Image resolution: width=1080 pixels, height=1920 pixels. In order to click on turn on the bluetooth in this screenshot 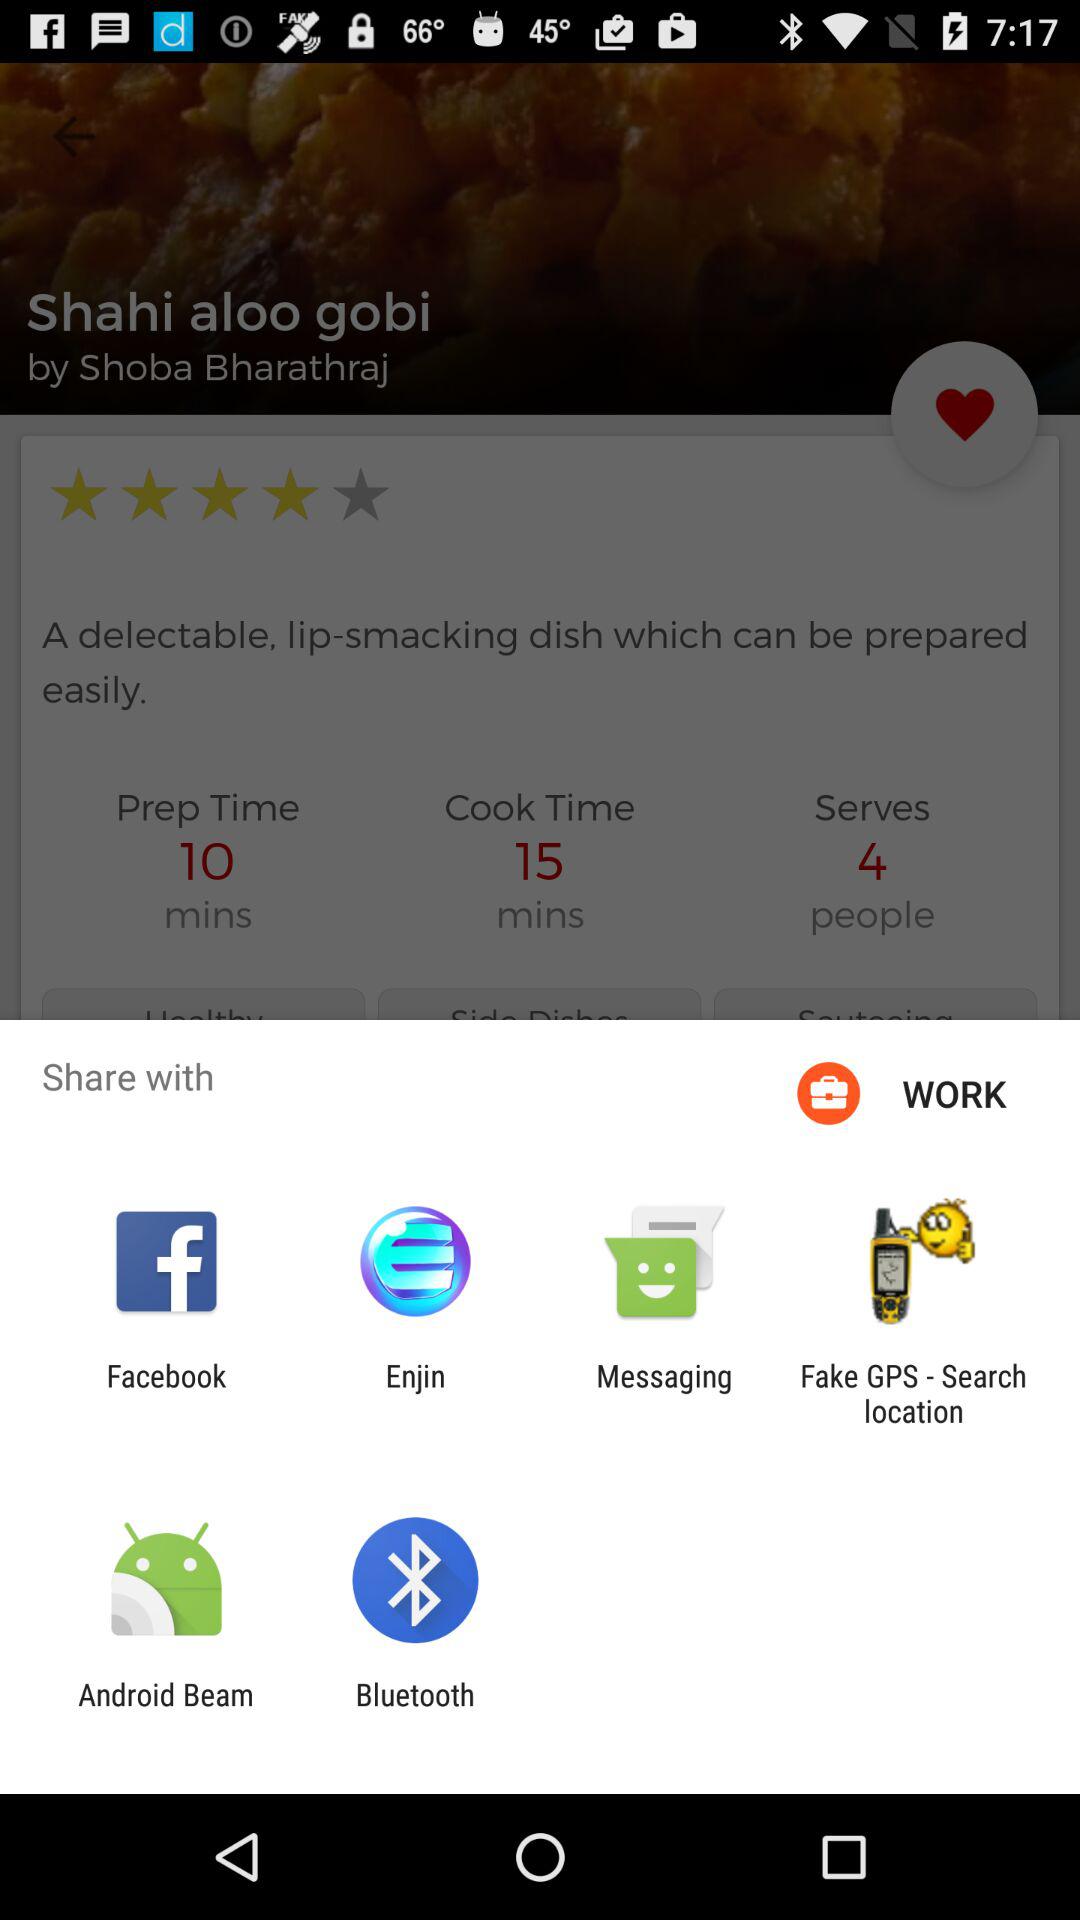, I will do `click(414, 1712)`.